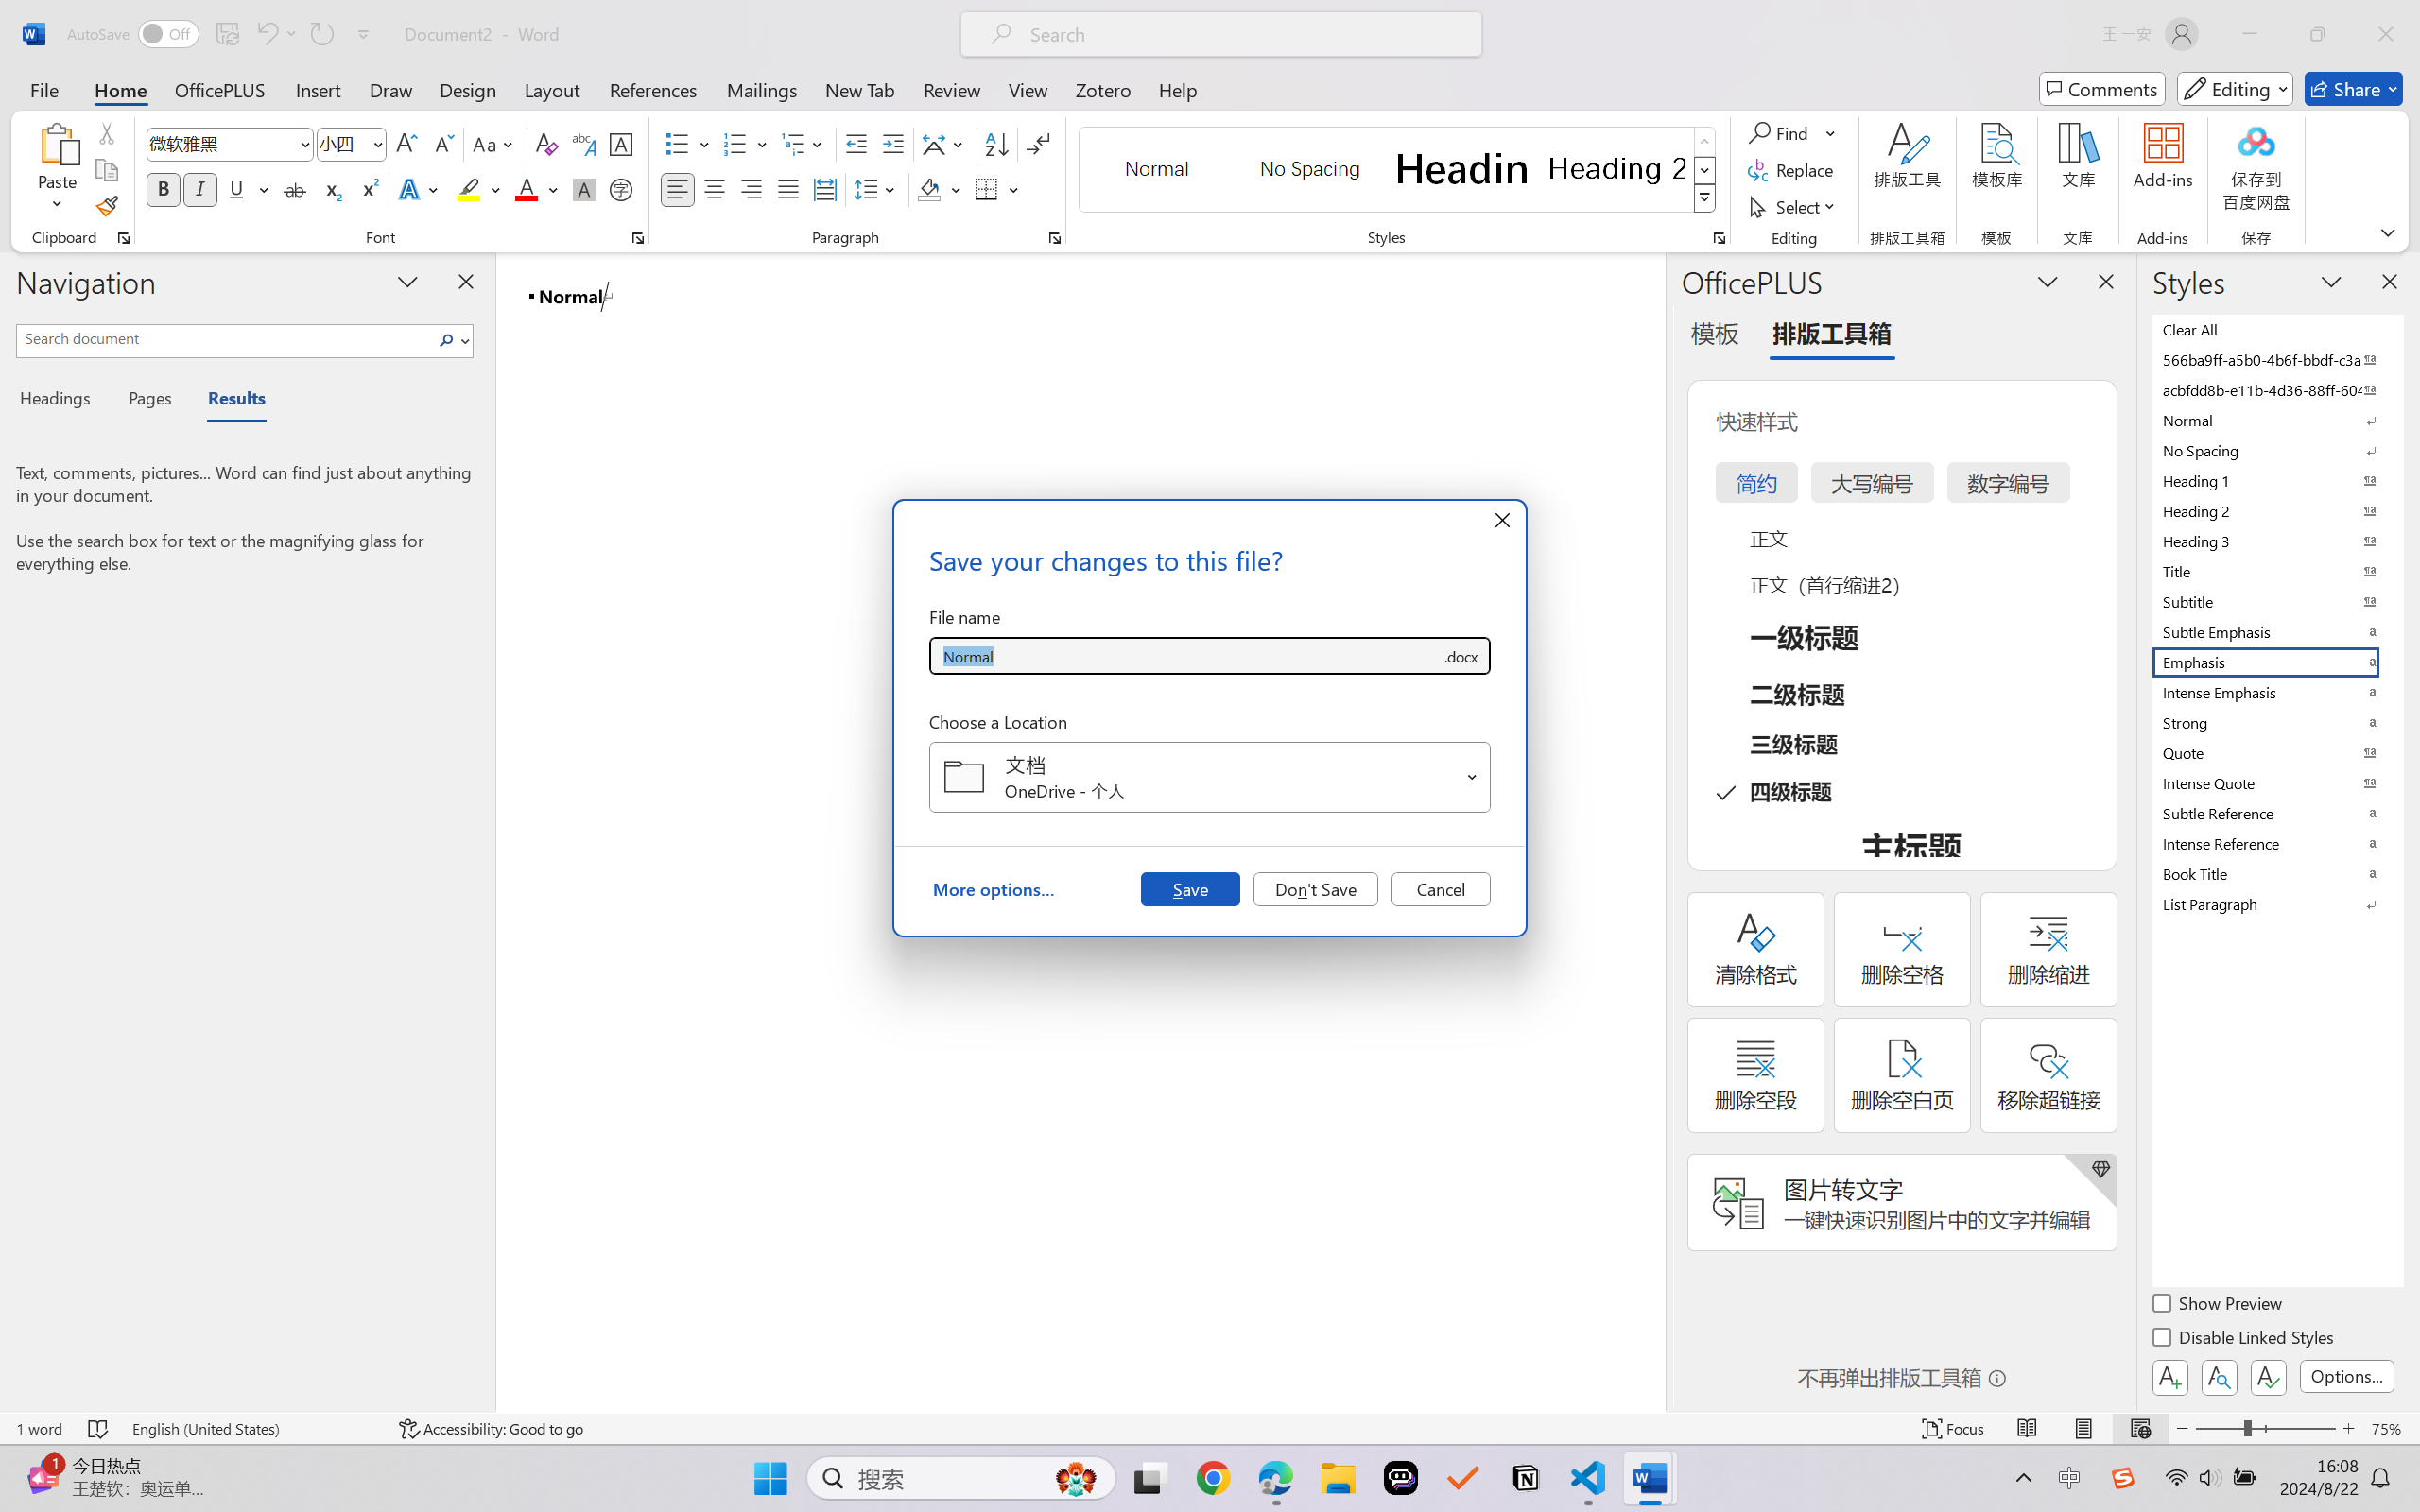 The height and width of the screenshot is (1512, 2420). I want to click on Zoom Out, so click(2219, 1429).